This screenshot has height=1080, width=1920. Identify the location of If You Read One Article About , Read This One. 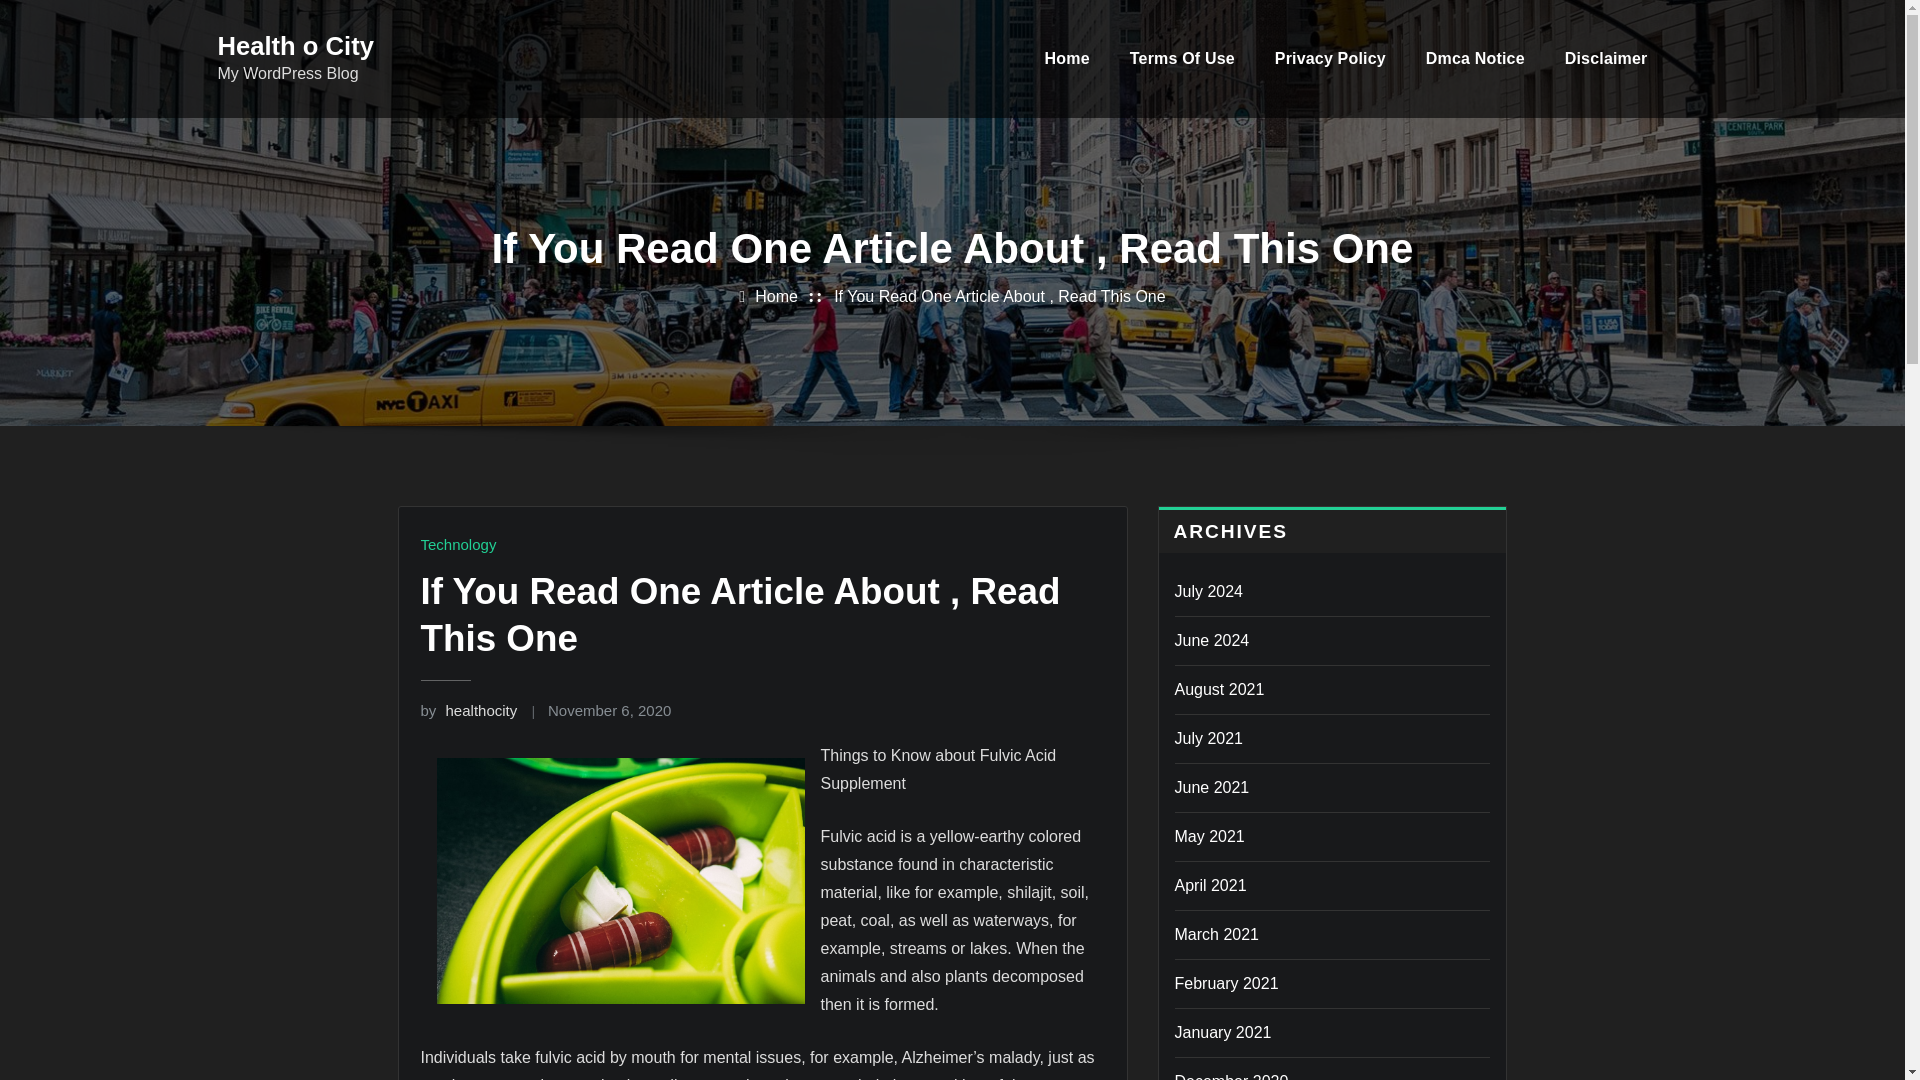
(999, 296).